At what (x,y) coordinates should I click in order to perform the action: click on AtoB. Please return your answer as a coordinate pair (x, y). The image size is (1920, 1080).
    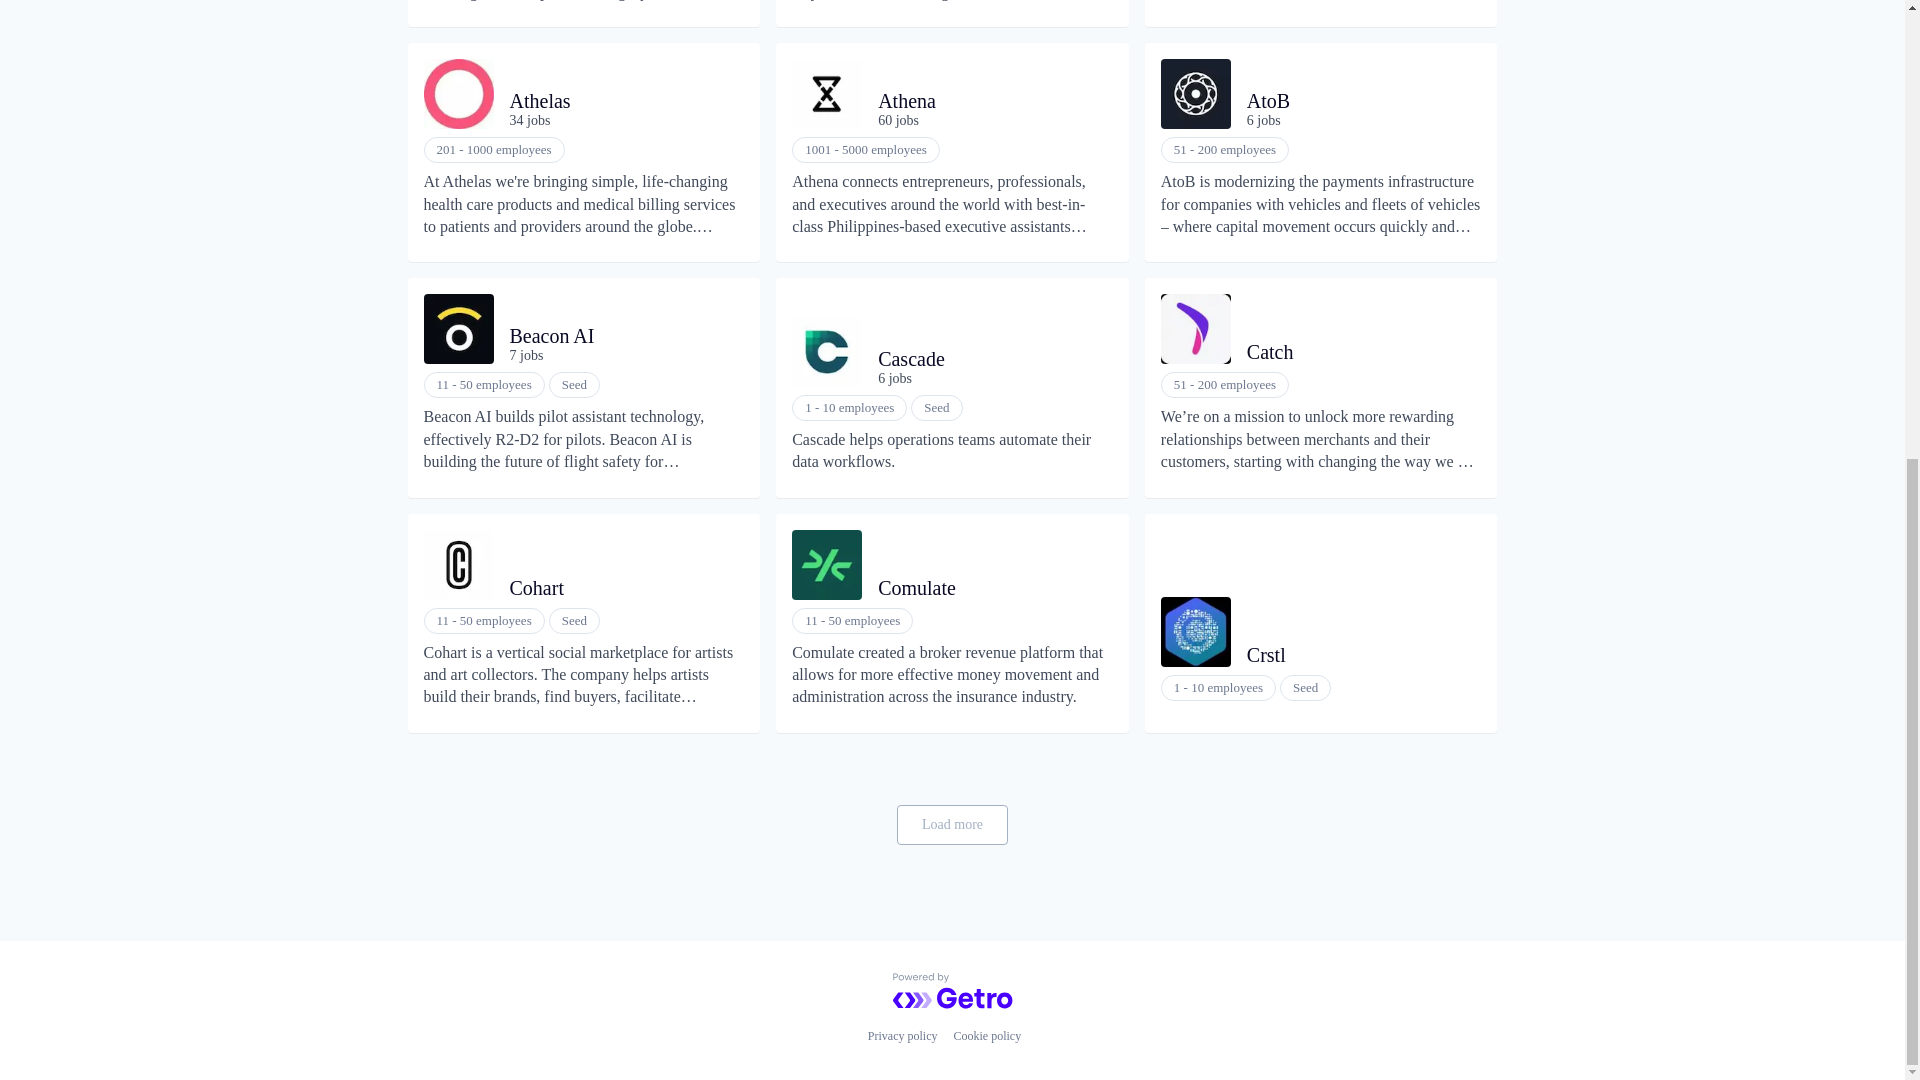
    Looking at the image, I should click on (1356, 100).